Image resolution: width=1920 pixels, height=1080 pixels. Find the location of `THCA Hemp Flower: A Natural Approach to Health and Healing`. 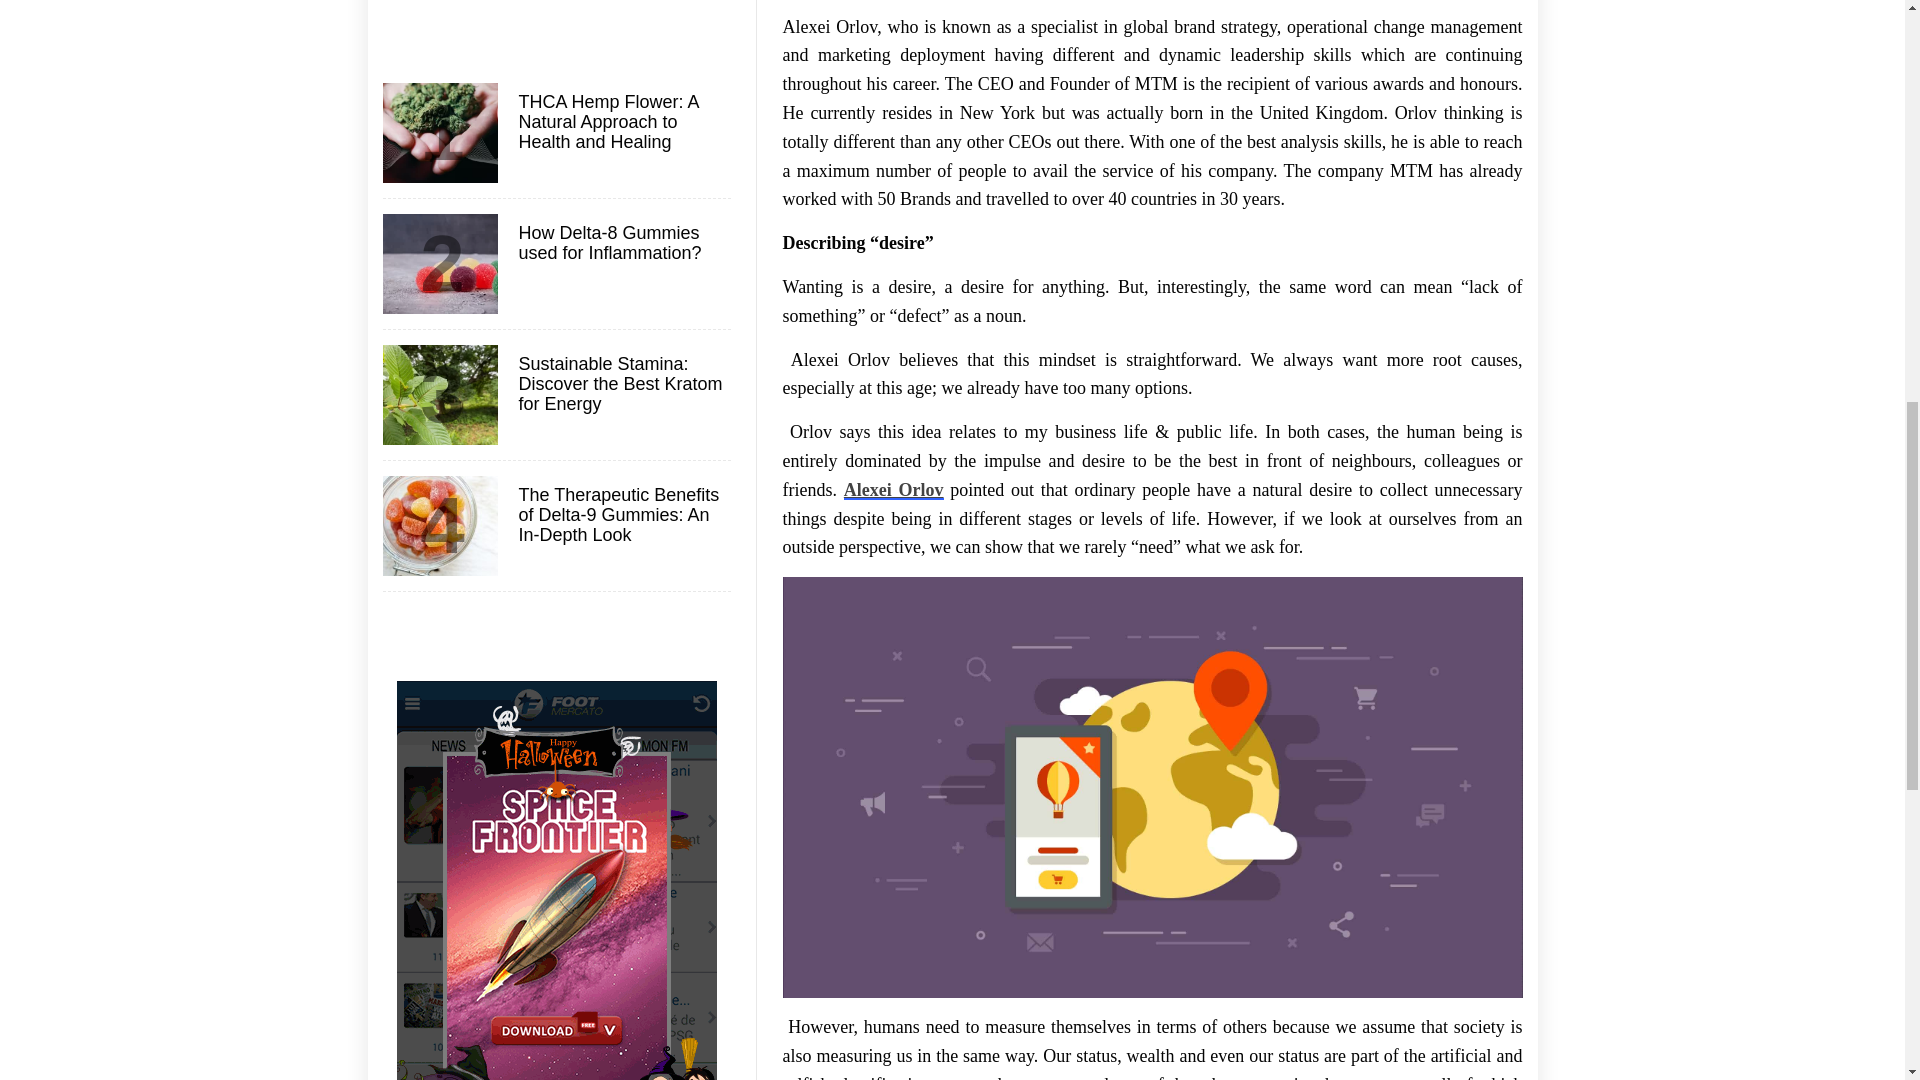

THCA Hemp Flower: A Natural Approach to Health and Healing is located at coordinates (622, 122).